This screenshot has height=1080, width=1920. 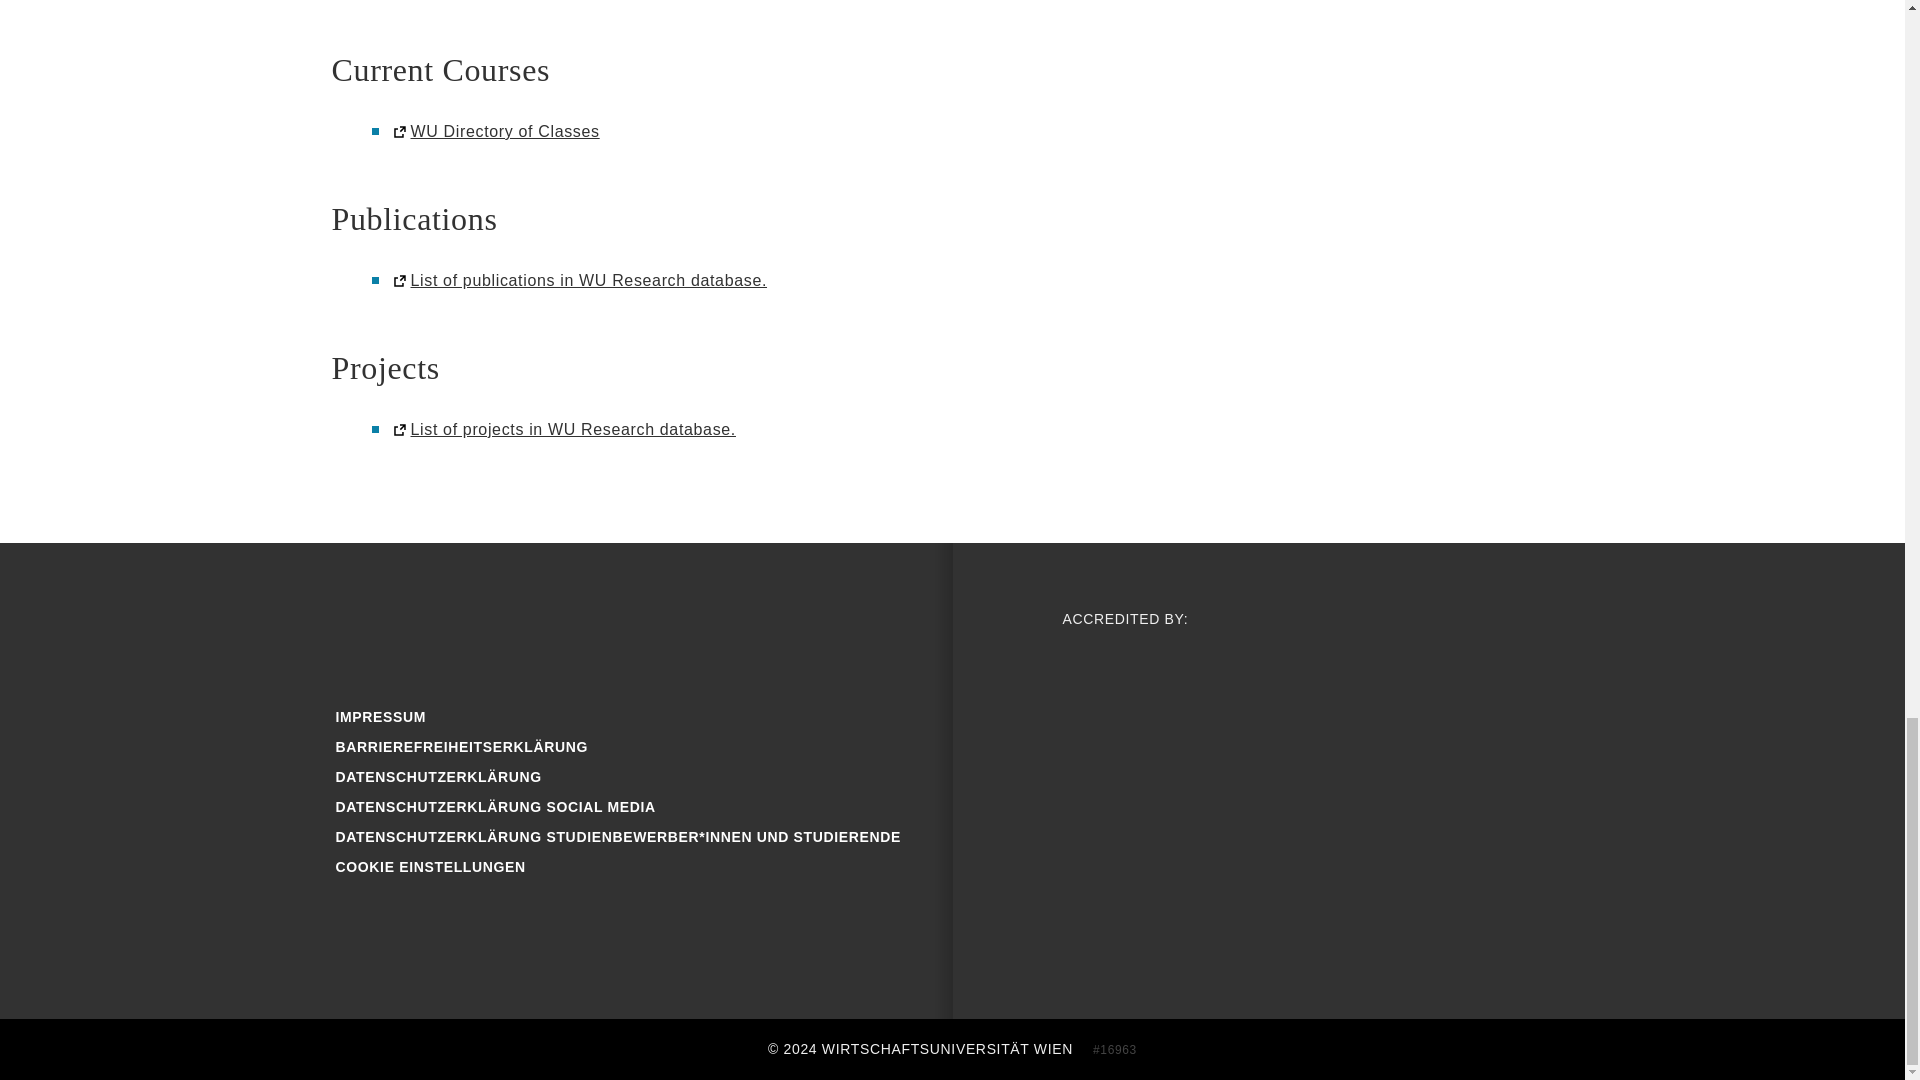 What do you see at coordinates (494, 628) in the screenshot?
I see `Blog` at bounding box center [494, 628].